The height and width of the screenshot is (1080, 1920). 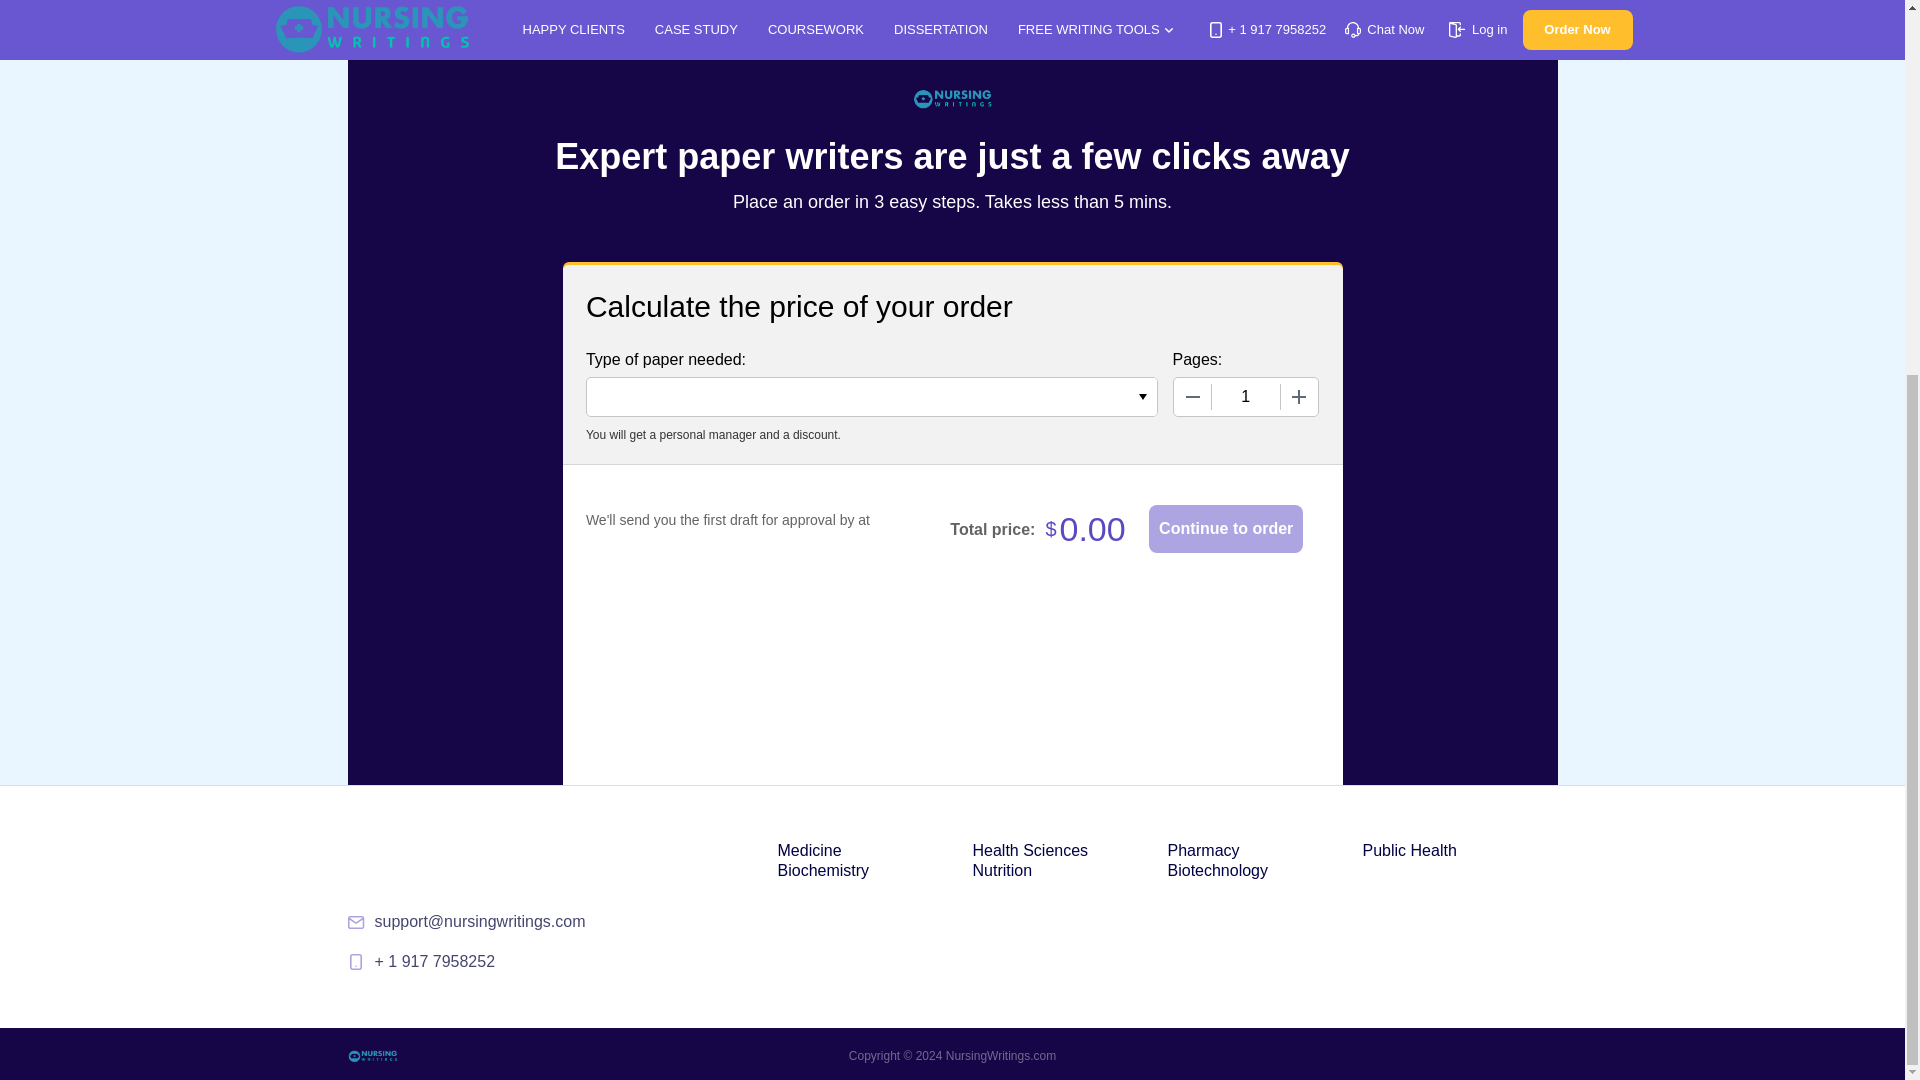 I want to click on Decrease, so click(x=1192, y=396).